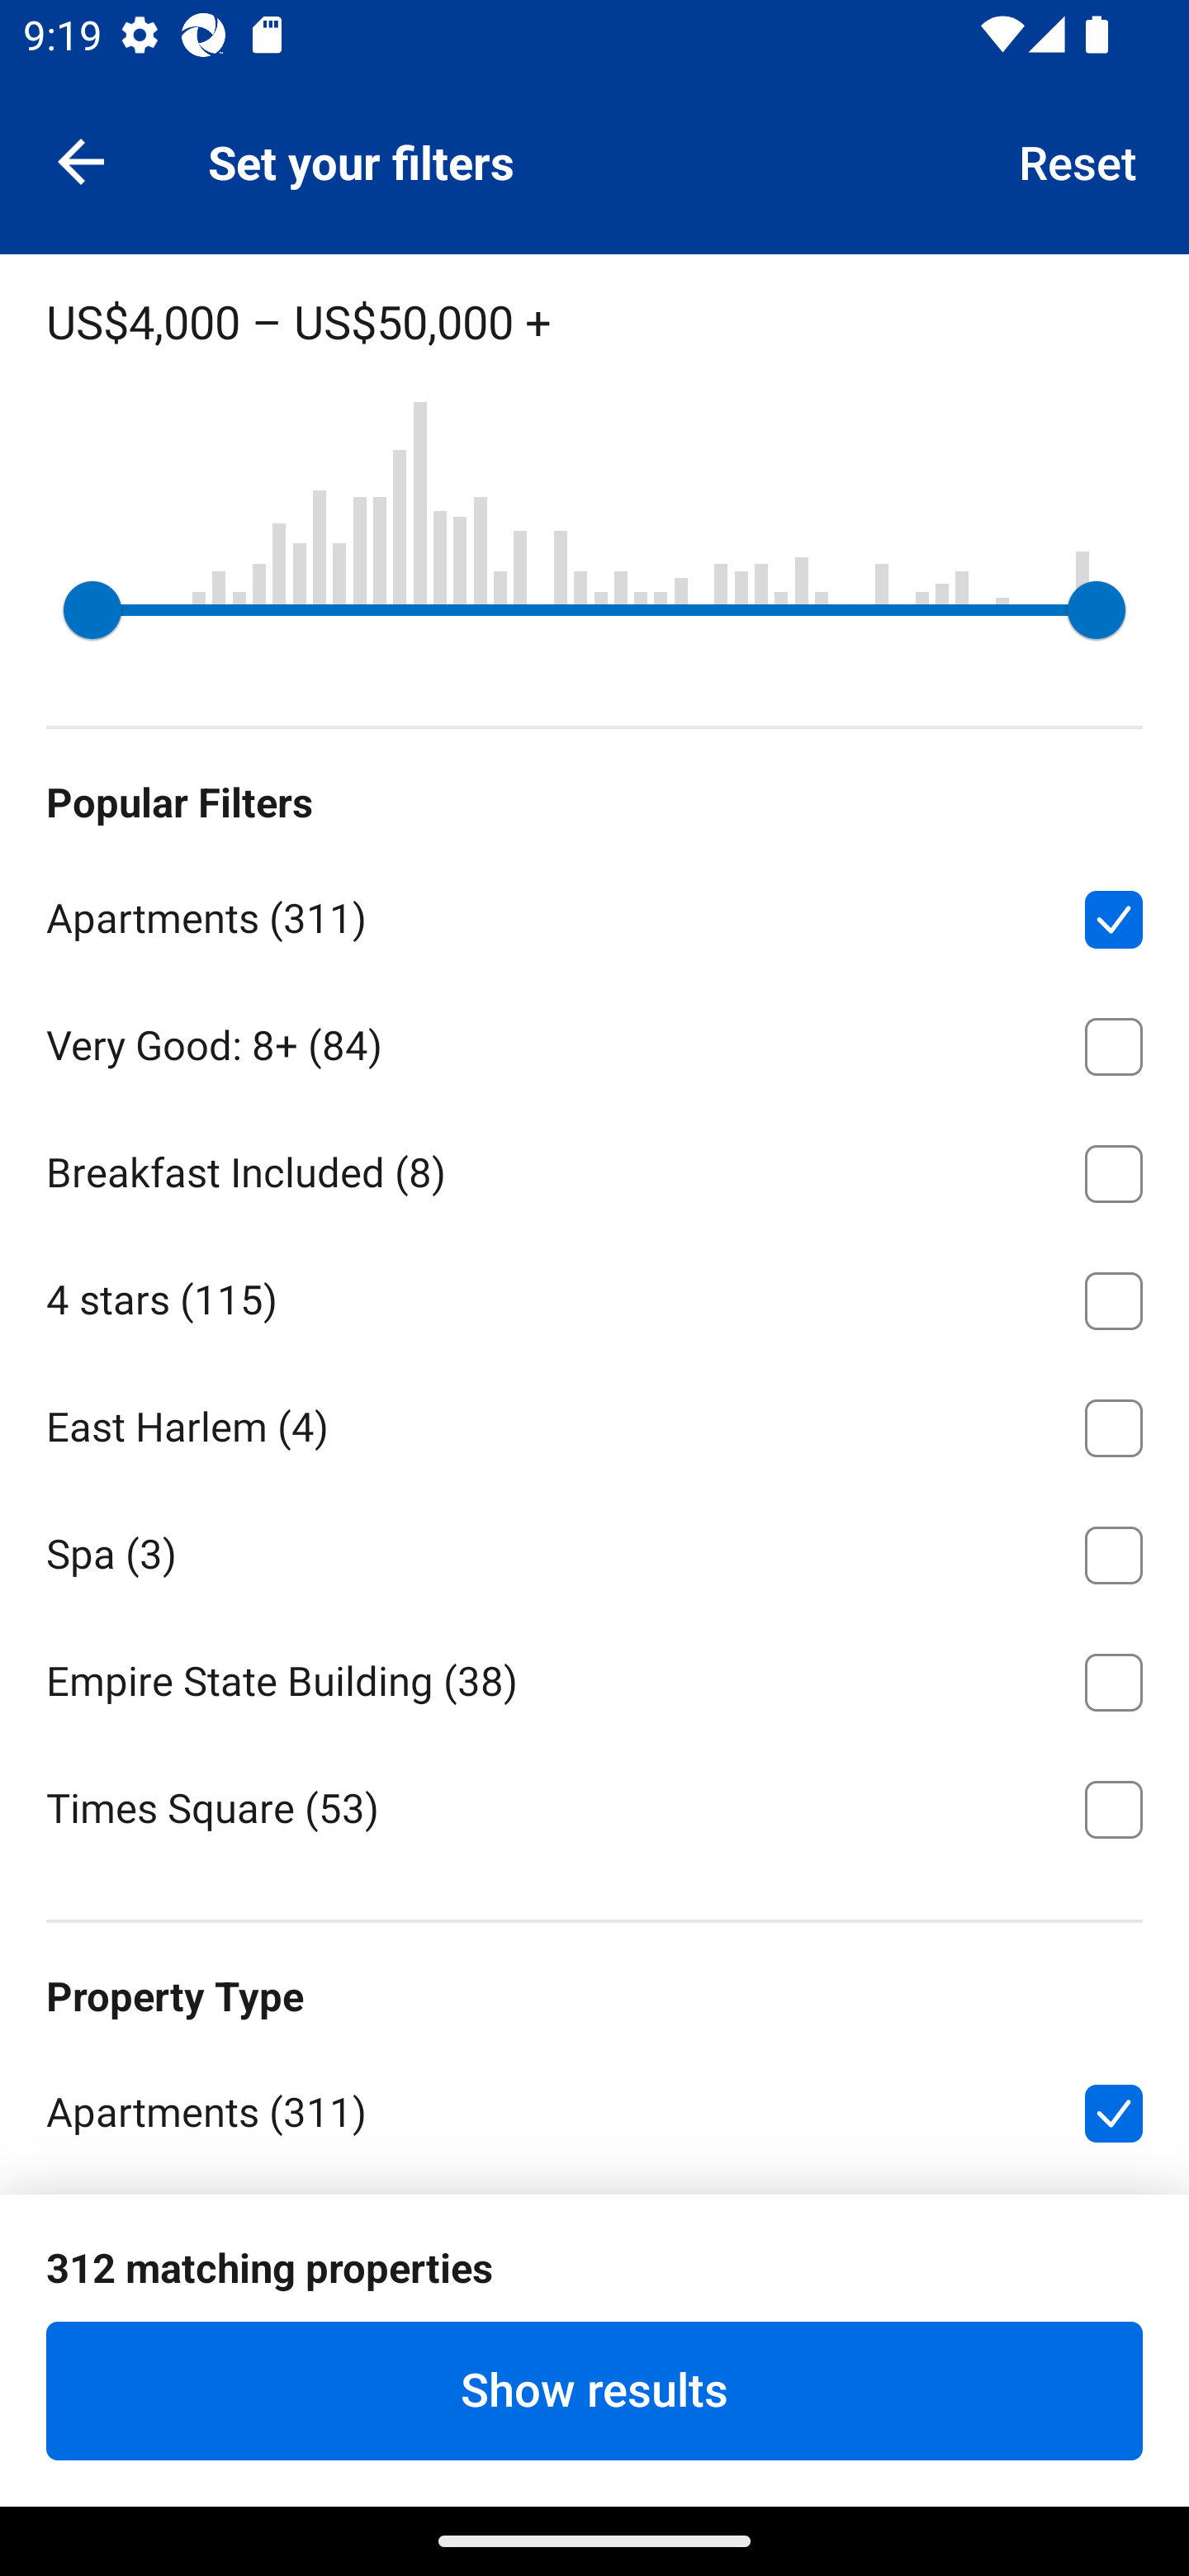  Describe the element at coordinates (594, 1549) in the screenshot. I see `Spa ⁦(3)` at that location.